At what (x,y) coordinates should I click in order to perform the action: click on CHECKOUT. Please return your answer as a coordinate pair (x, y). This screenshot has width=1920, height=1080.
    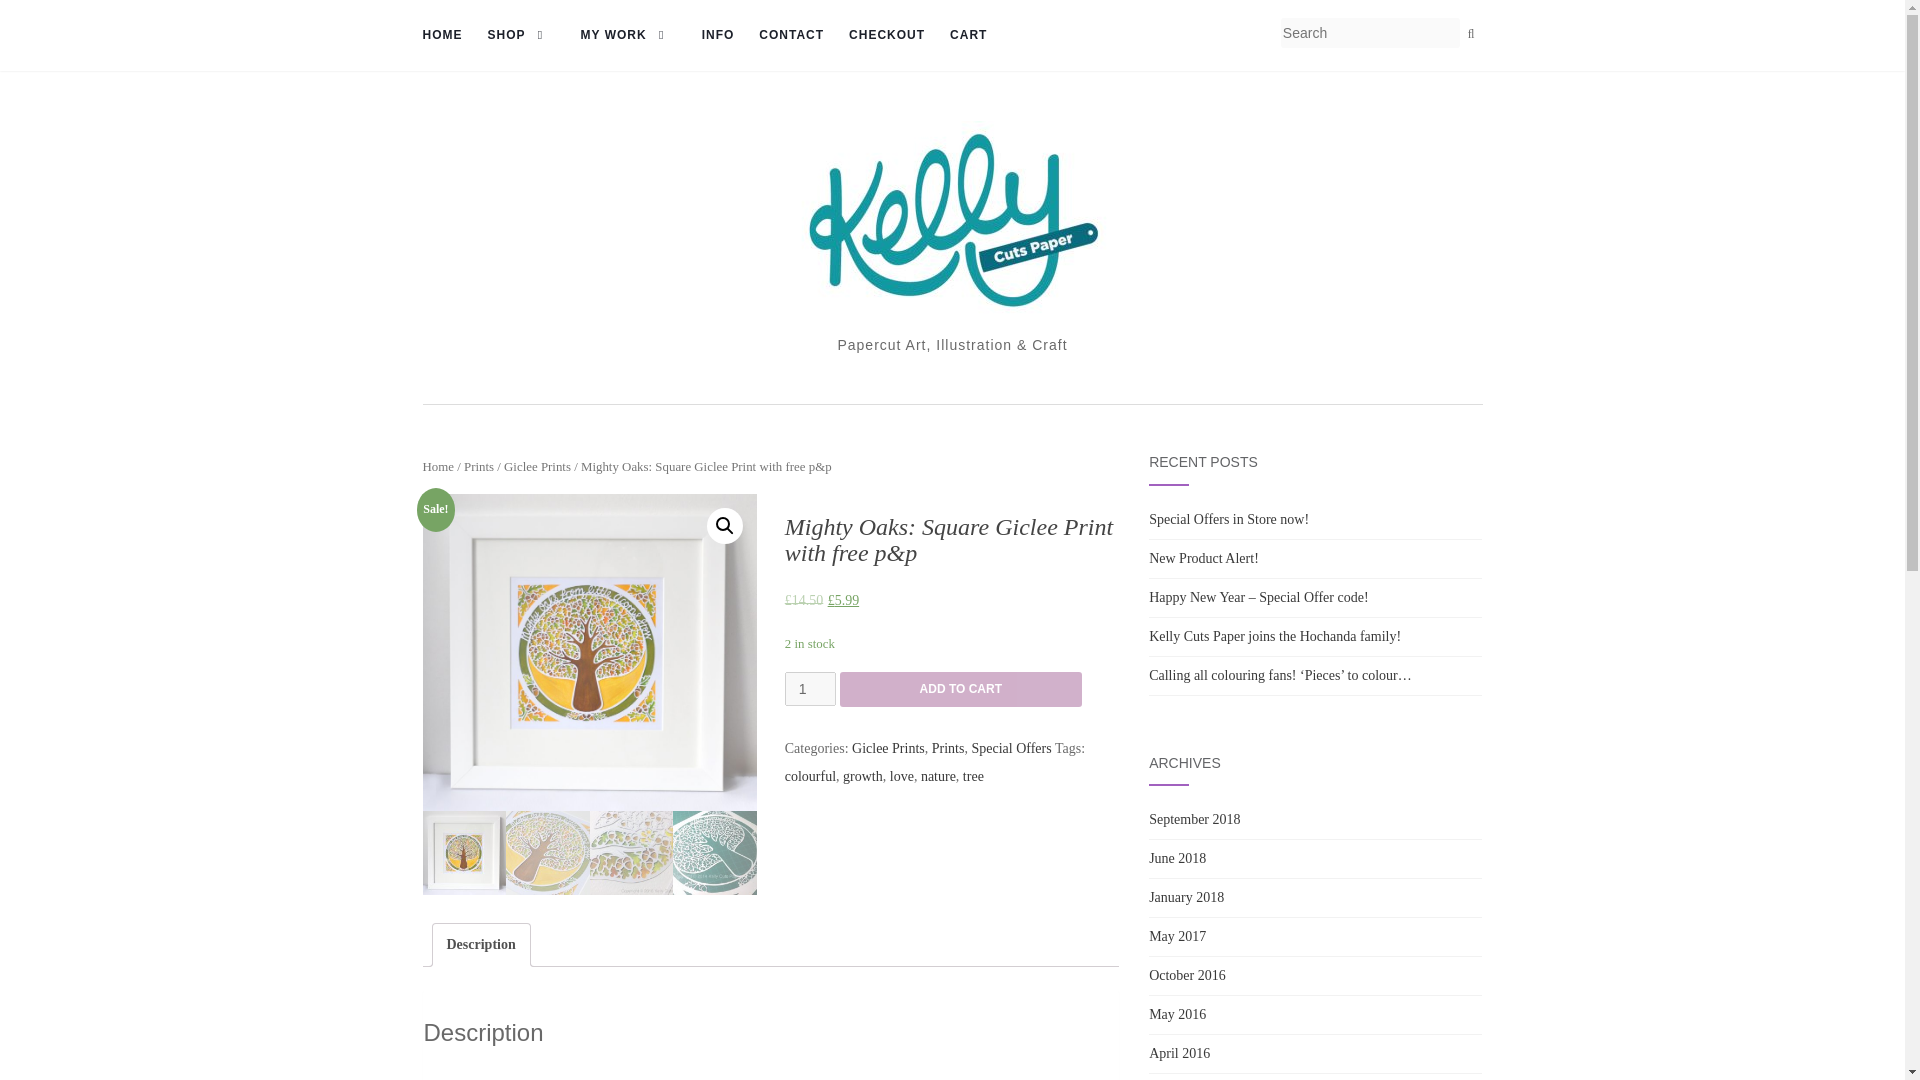
    Looking at the image, I should click on (886, 36).